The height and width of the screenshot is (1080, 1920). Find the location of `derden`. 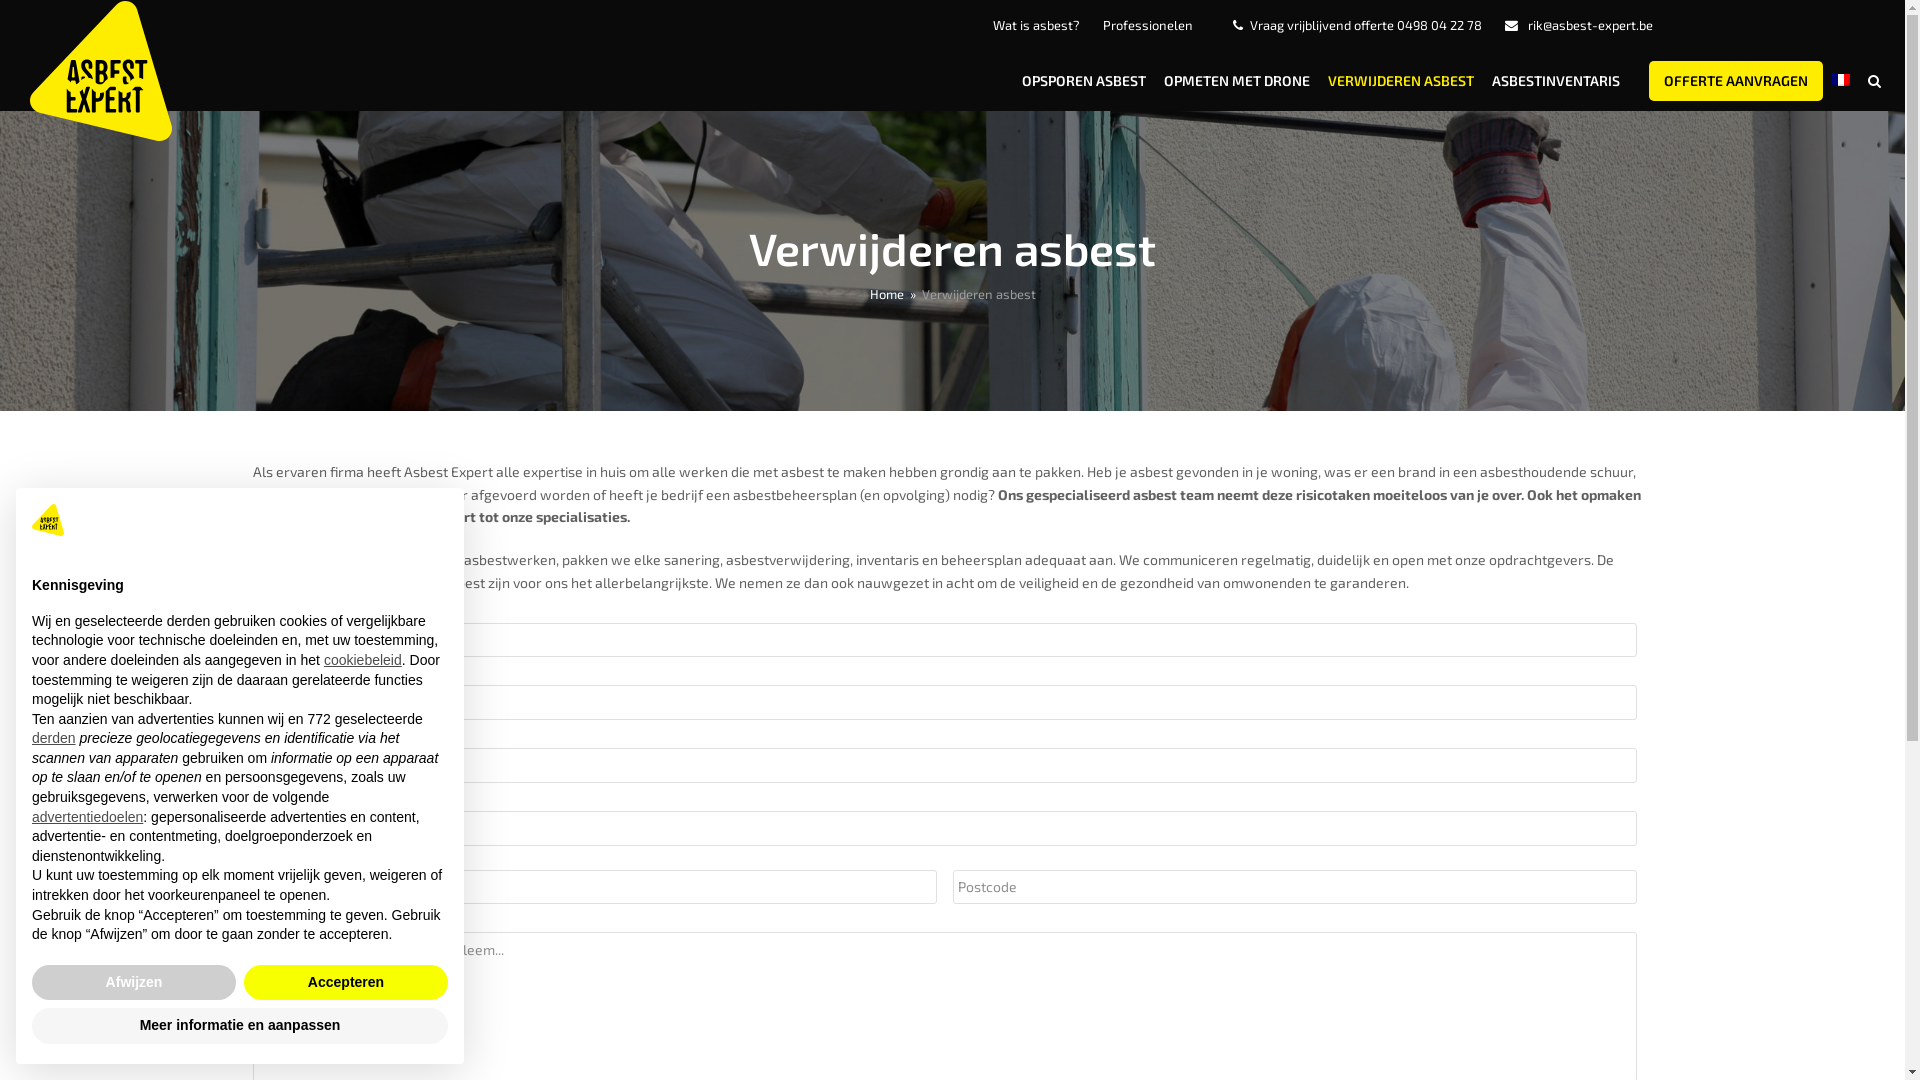

derden is located at coordinates (54, 738).